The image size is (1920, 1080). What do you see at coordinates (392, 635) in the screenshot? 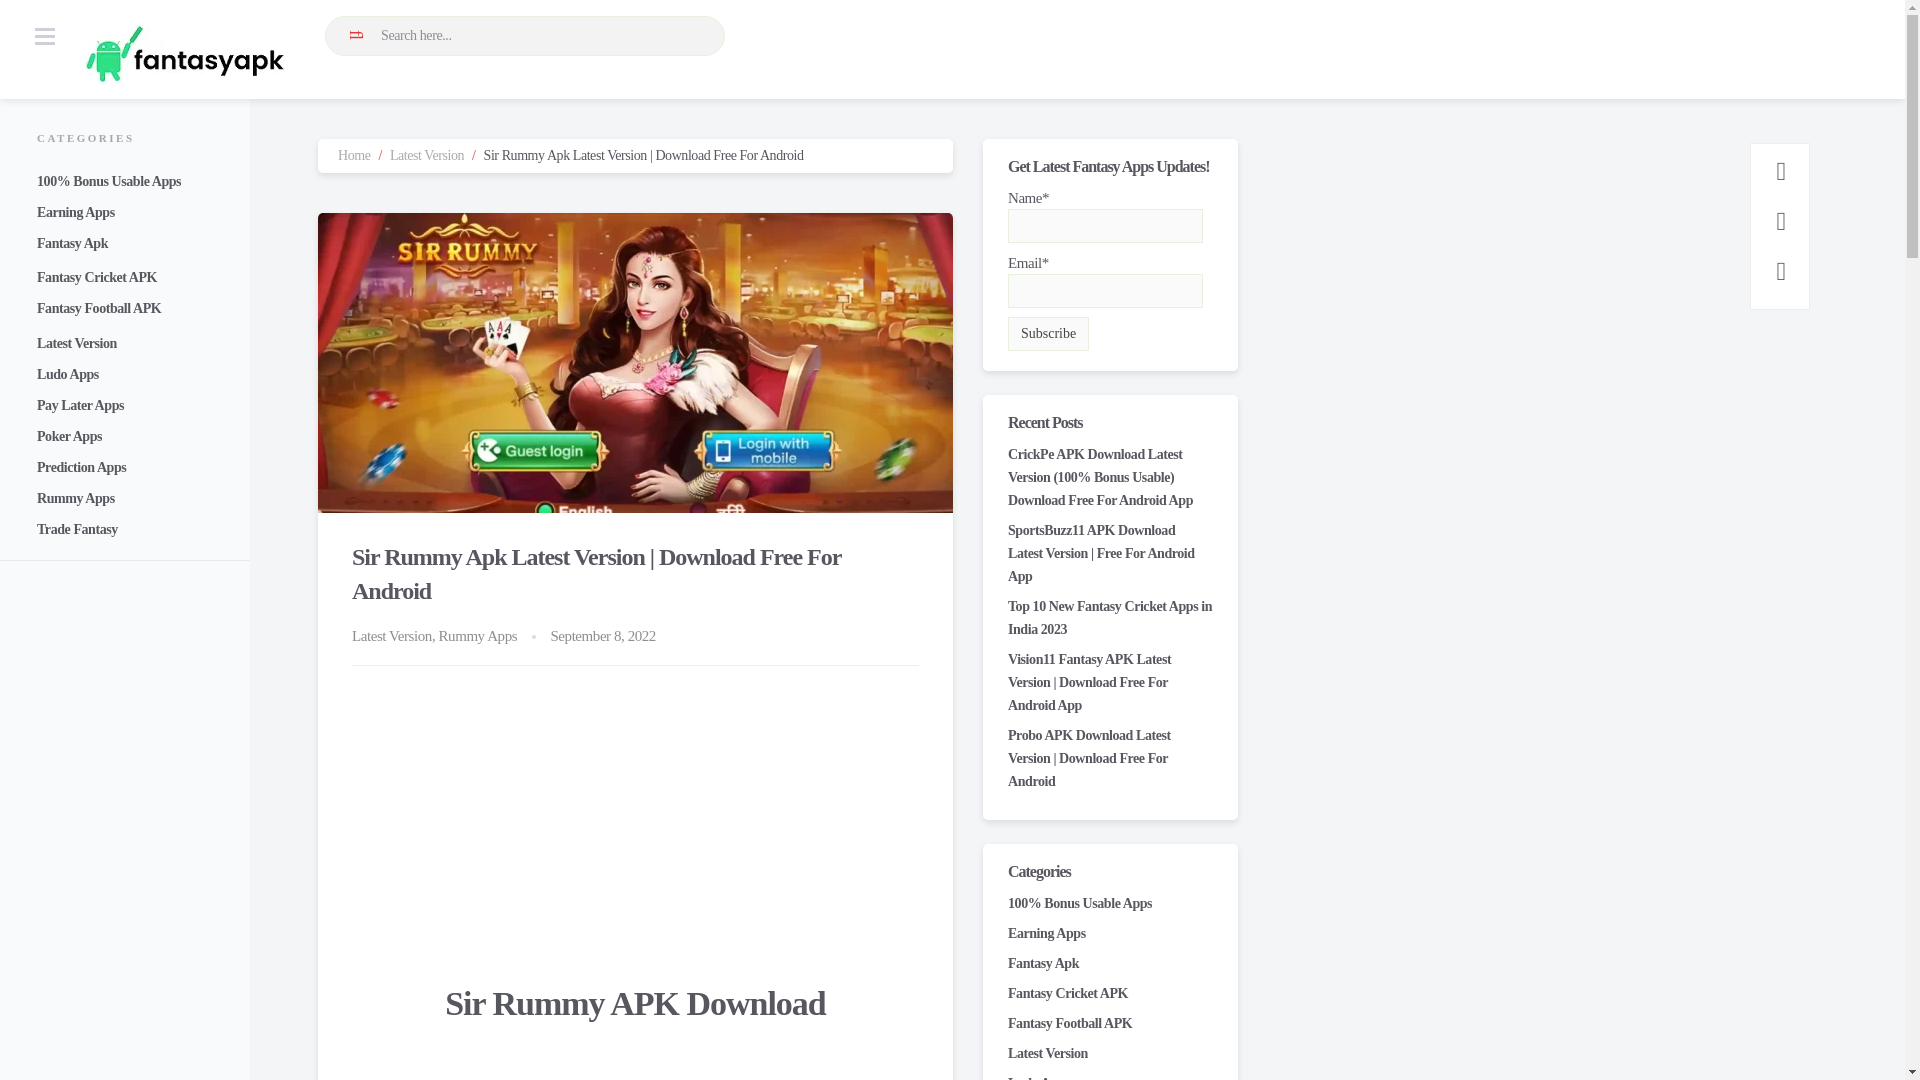
I see `View all posts in Latest Version` at bounding box center [392, 635].